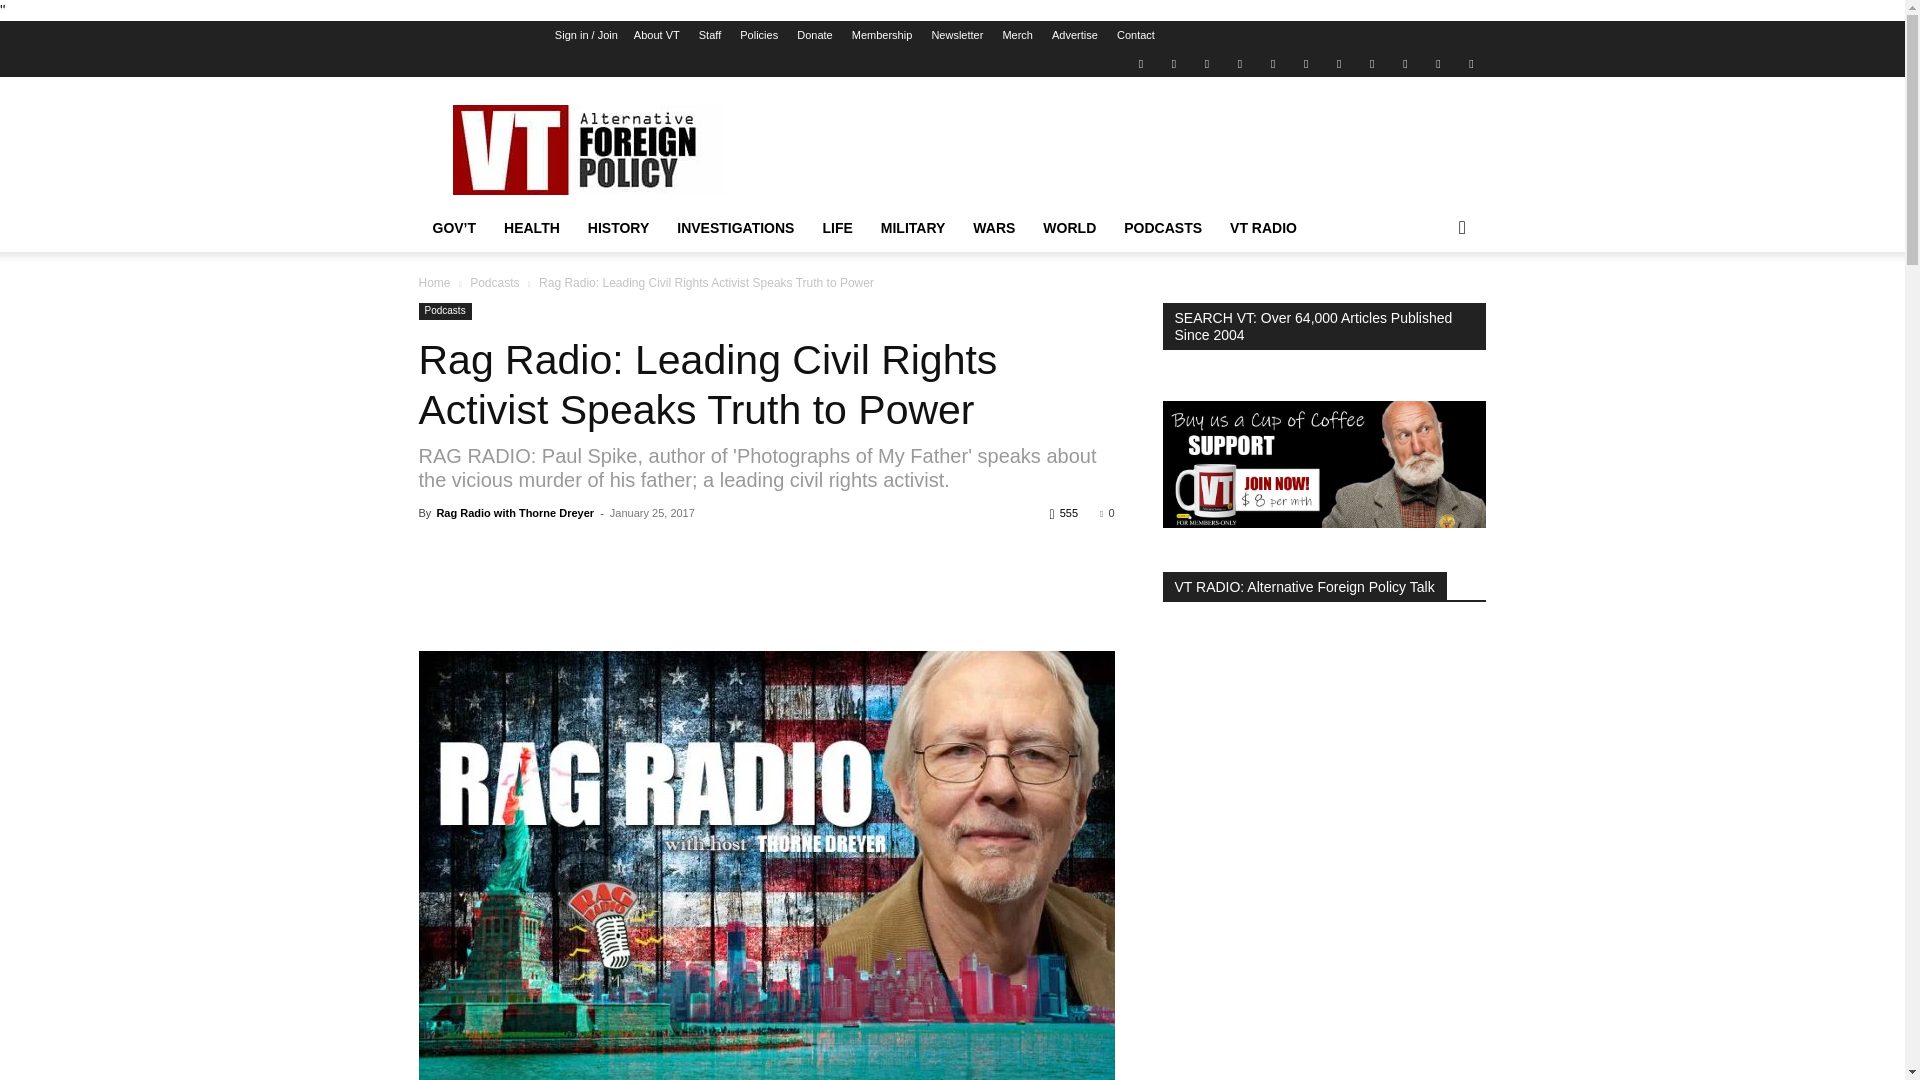 This screenshot has height=1080, width=1920. What do you see at coordinates (656, 35) in the screenshot?
I see `About VT` at bounding box center [656, 35].